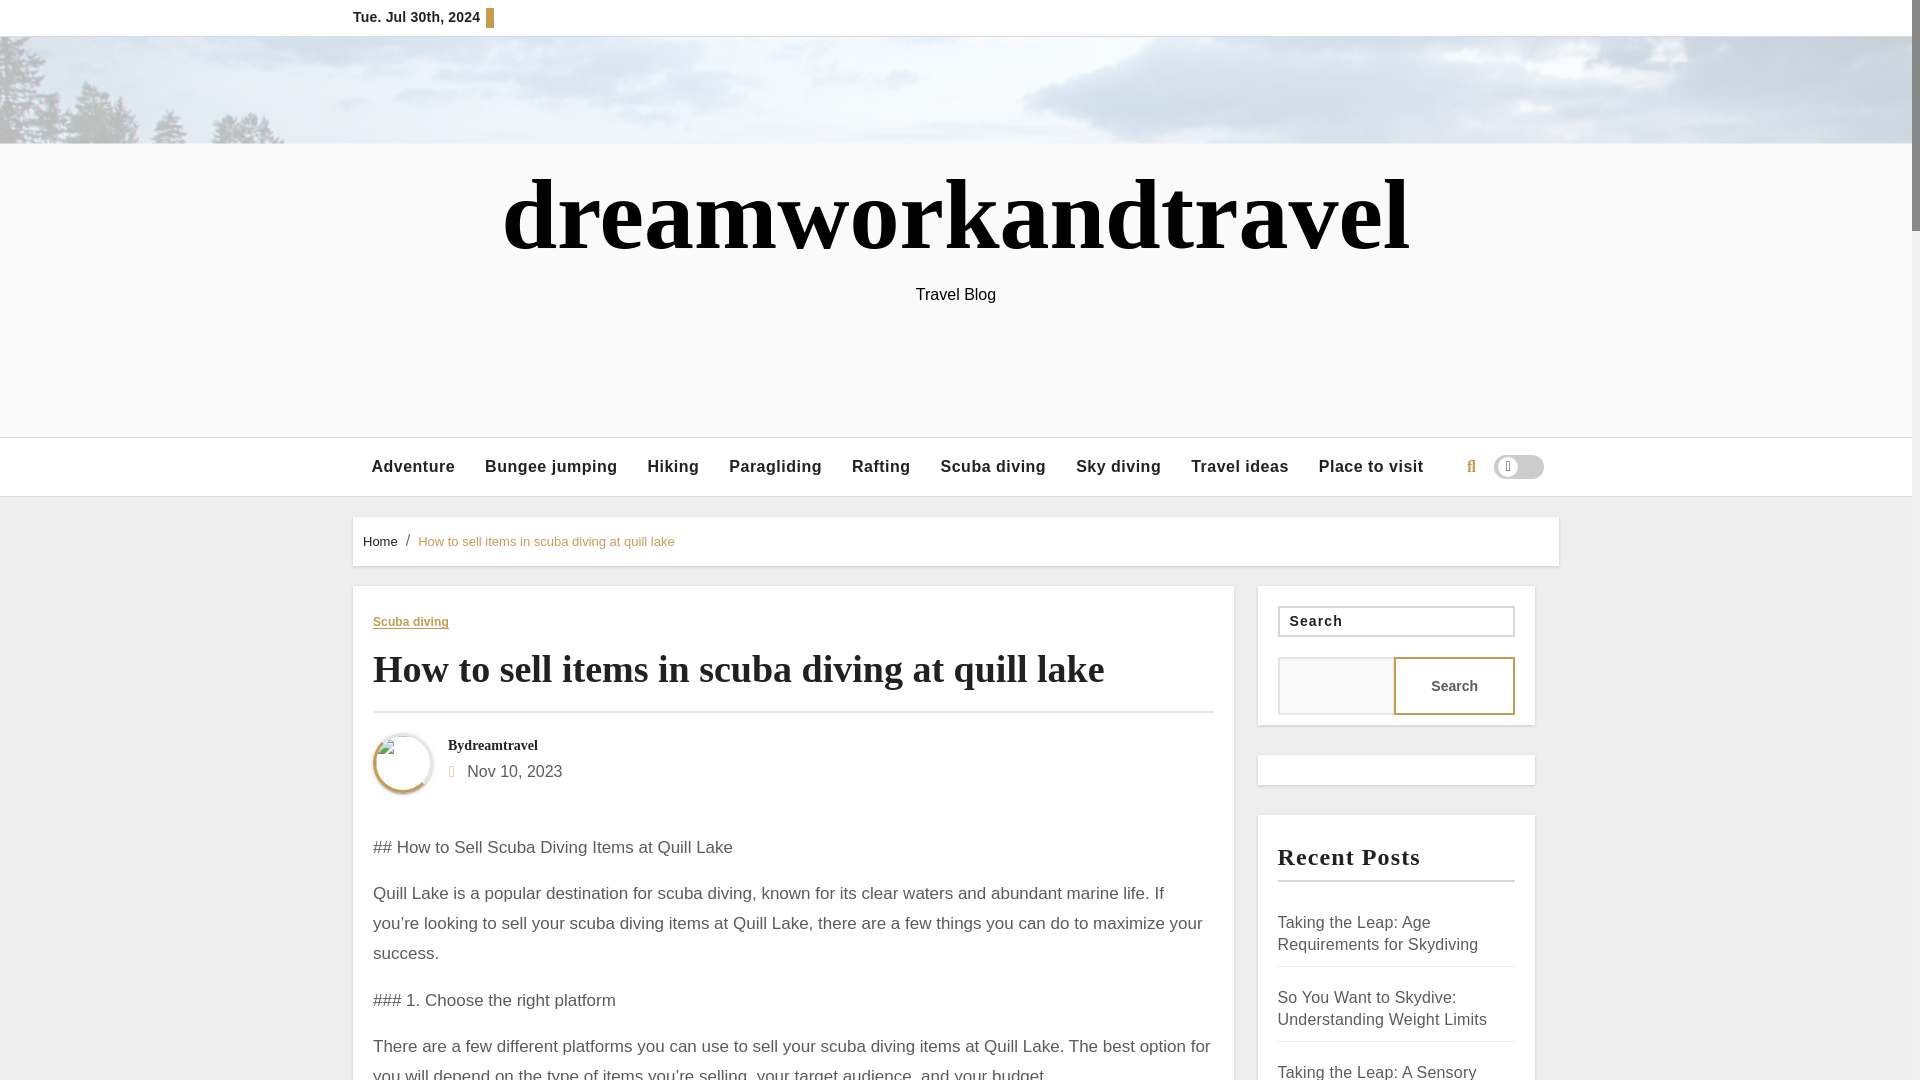  What do you see at coordinates (738, 669) in the screenshot?
I see `How to sell items in scuba diving at quill lake` at bounding box center [738, 669].